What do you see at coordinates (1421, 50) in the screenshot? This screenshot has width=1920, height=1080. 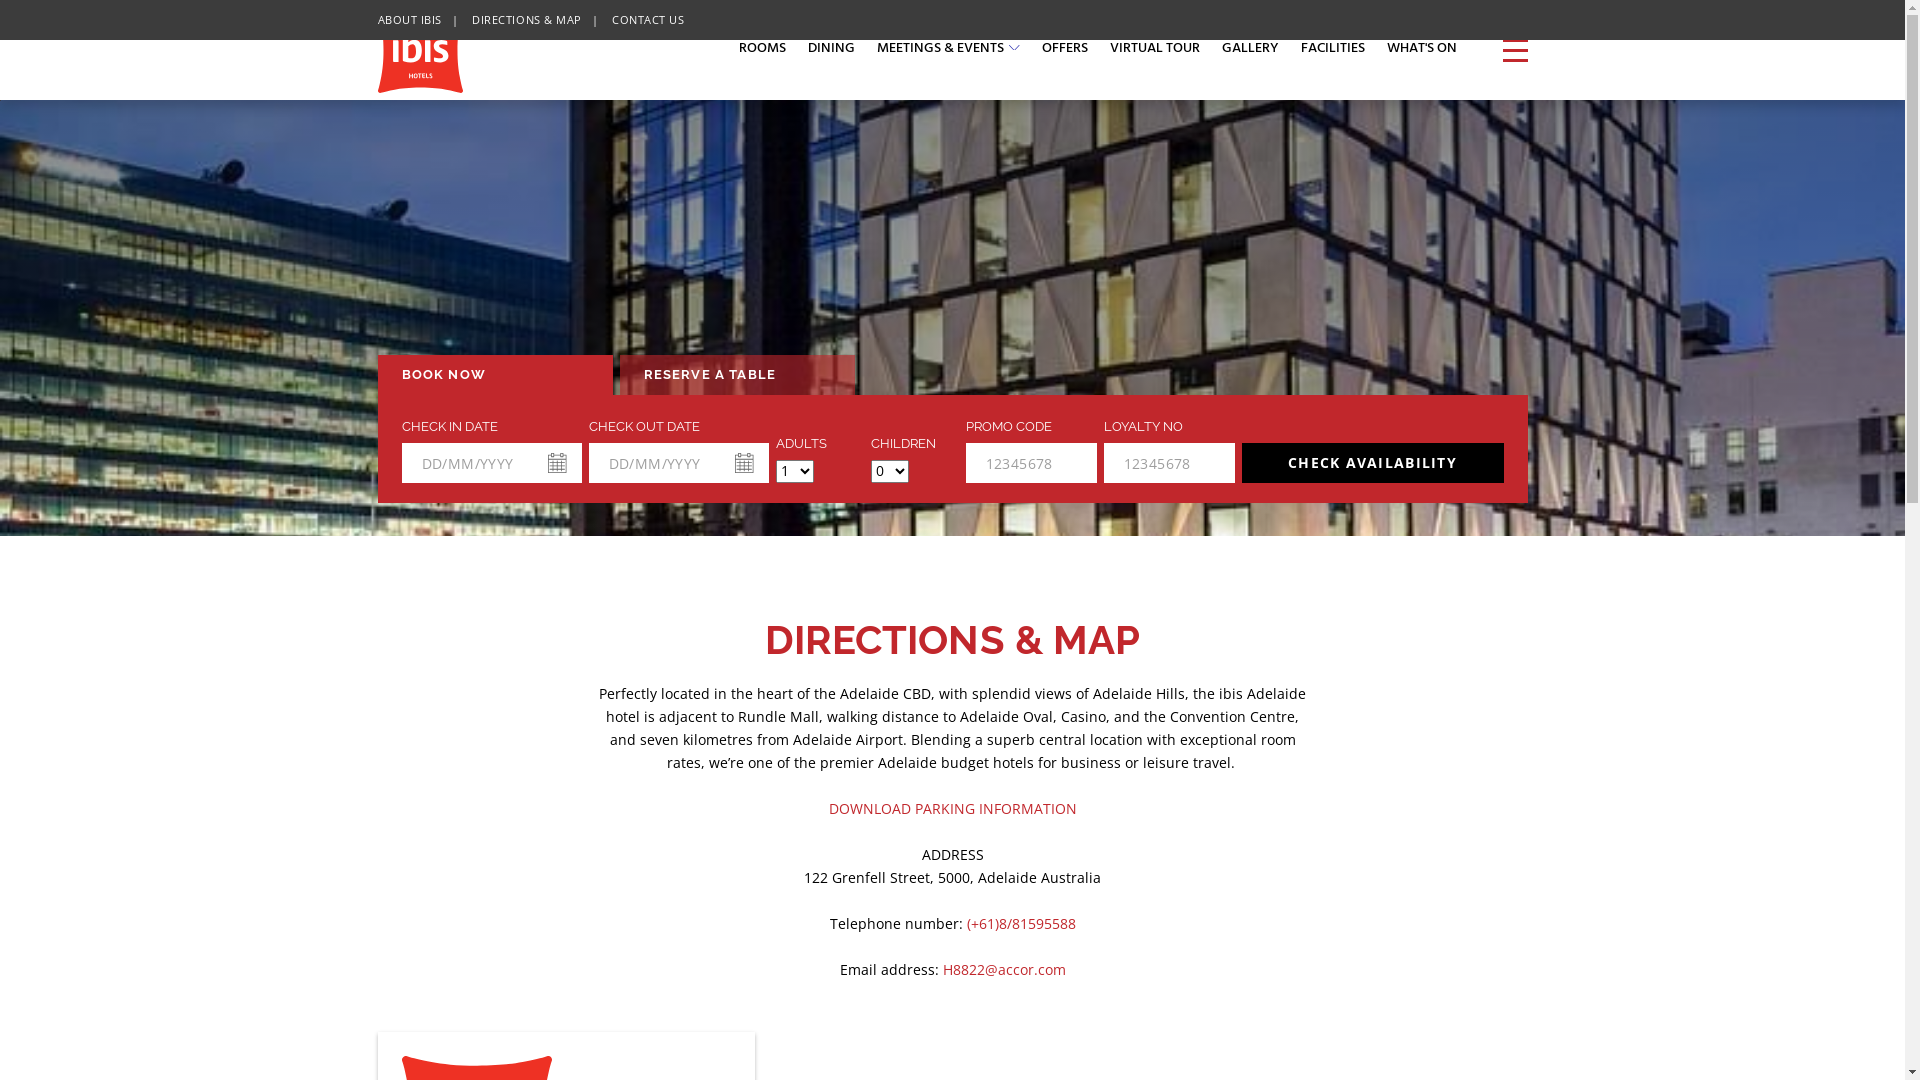 I see `WHAT'S ON` at bounding box center [1421, 50].